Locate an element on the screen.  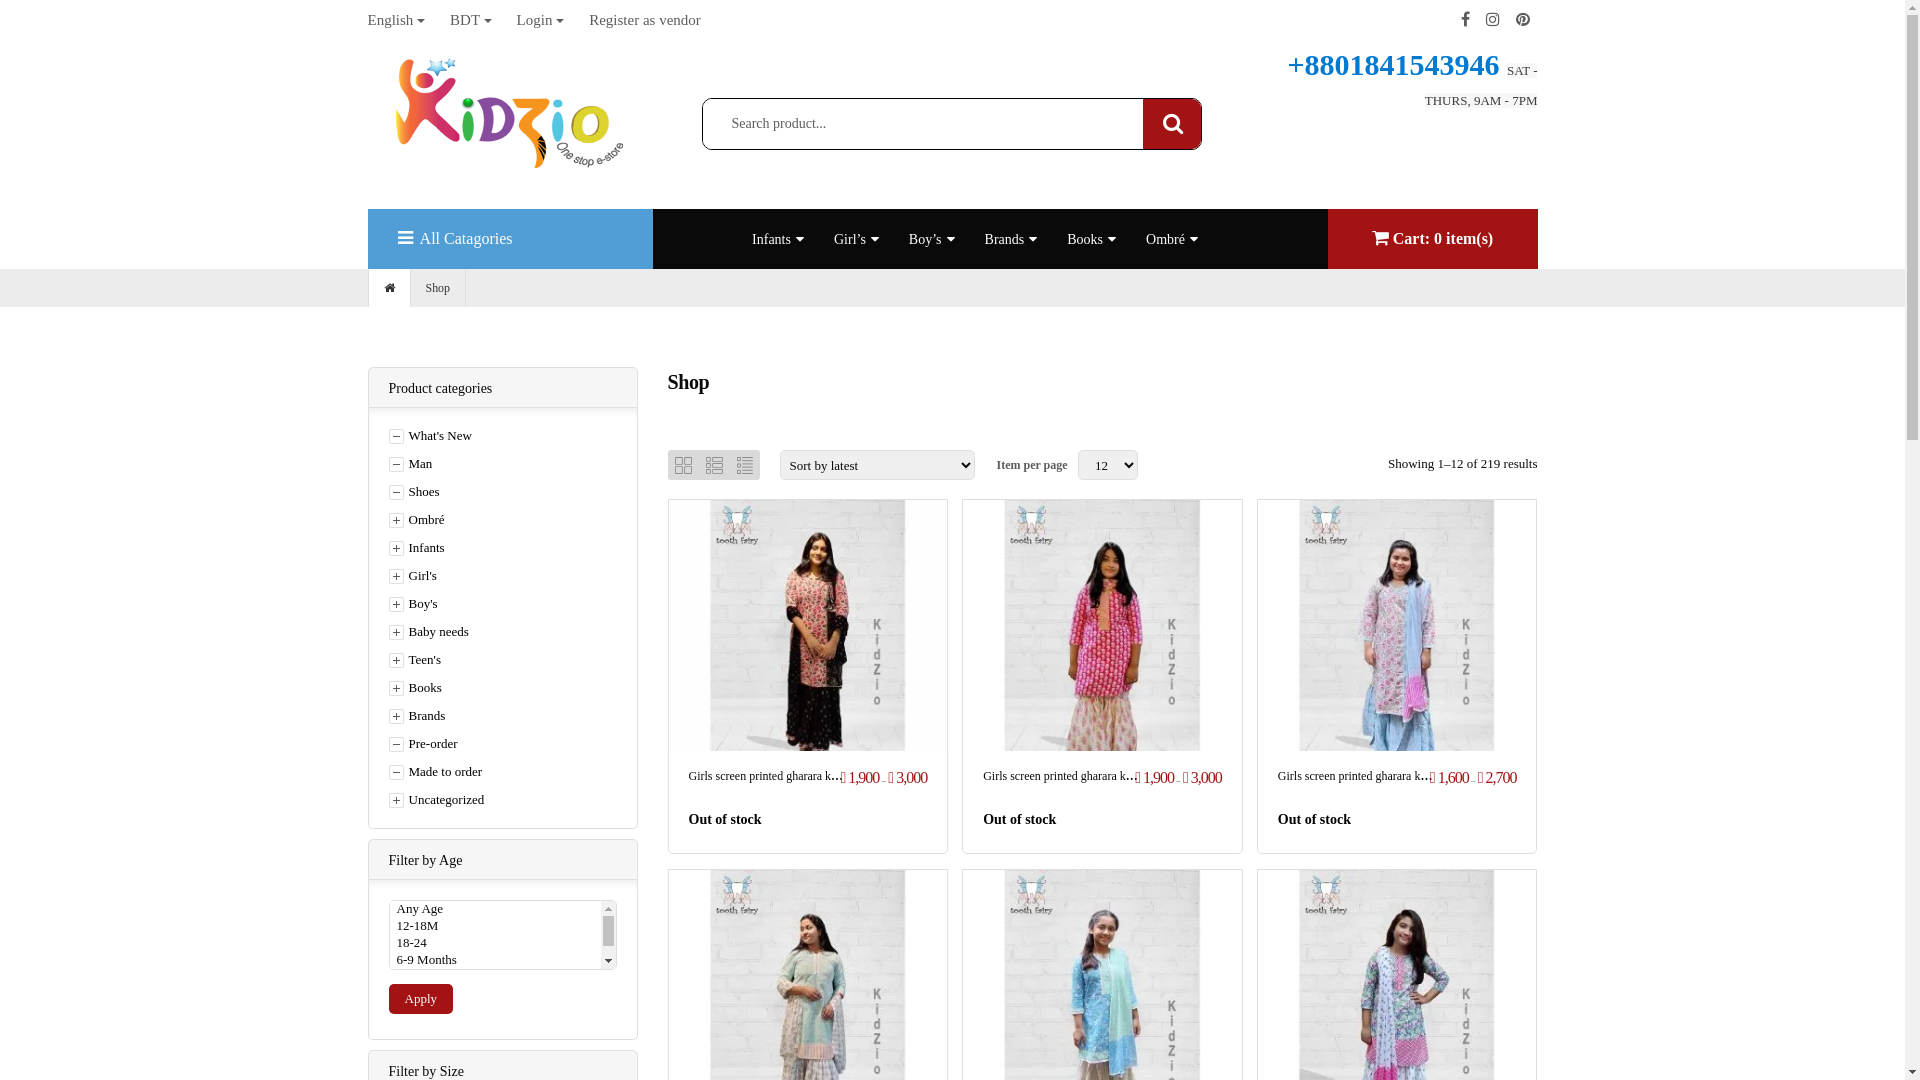
Login is located at coordinates (541, 20).